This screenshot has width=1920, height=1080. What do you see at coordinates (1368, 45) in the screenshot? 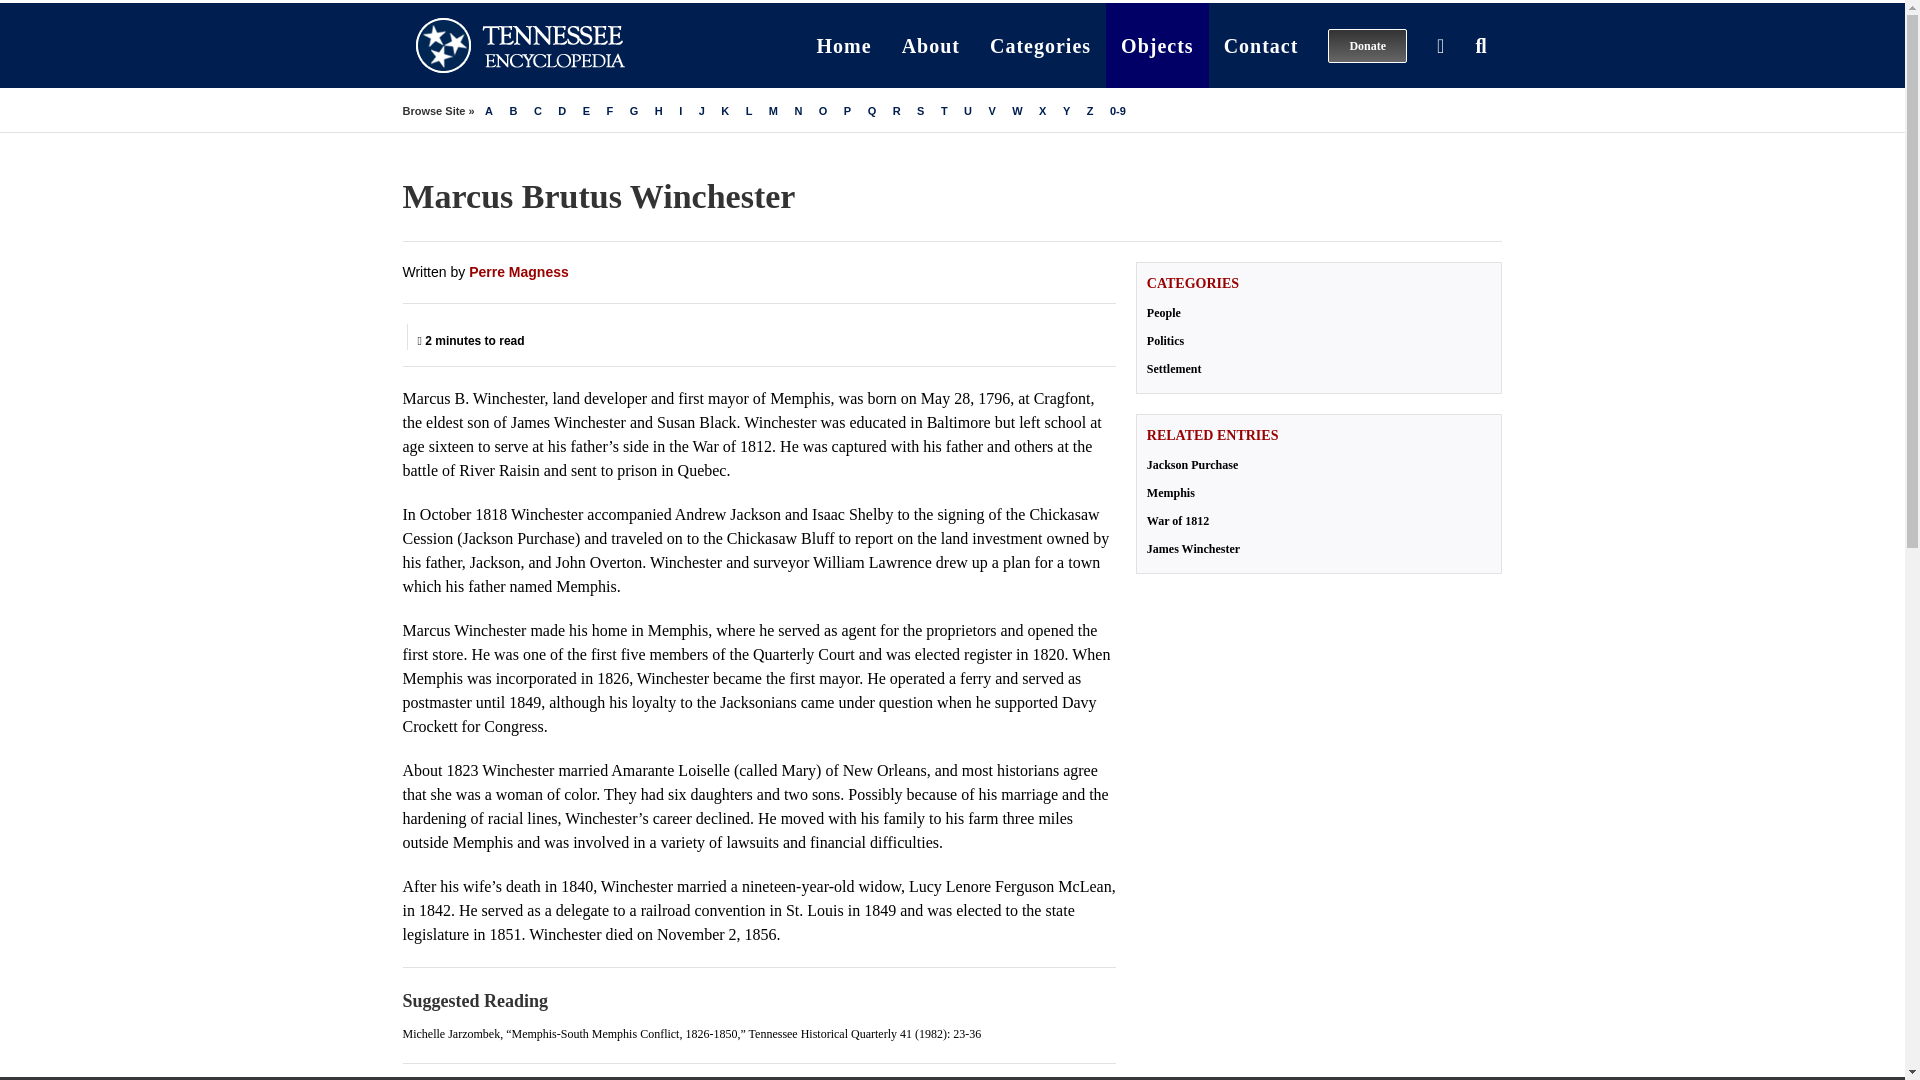
I see `Donate` at bounding box center [1368, 45].